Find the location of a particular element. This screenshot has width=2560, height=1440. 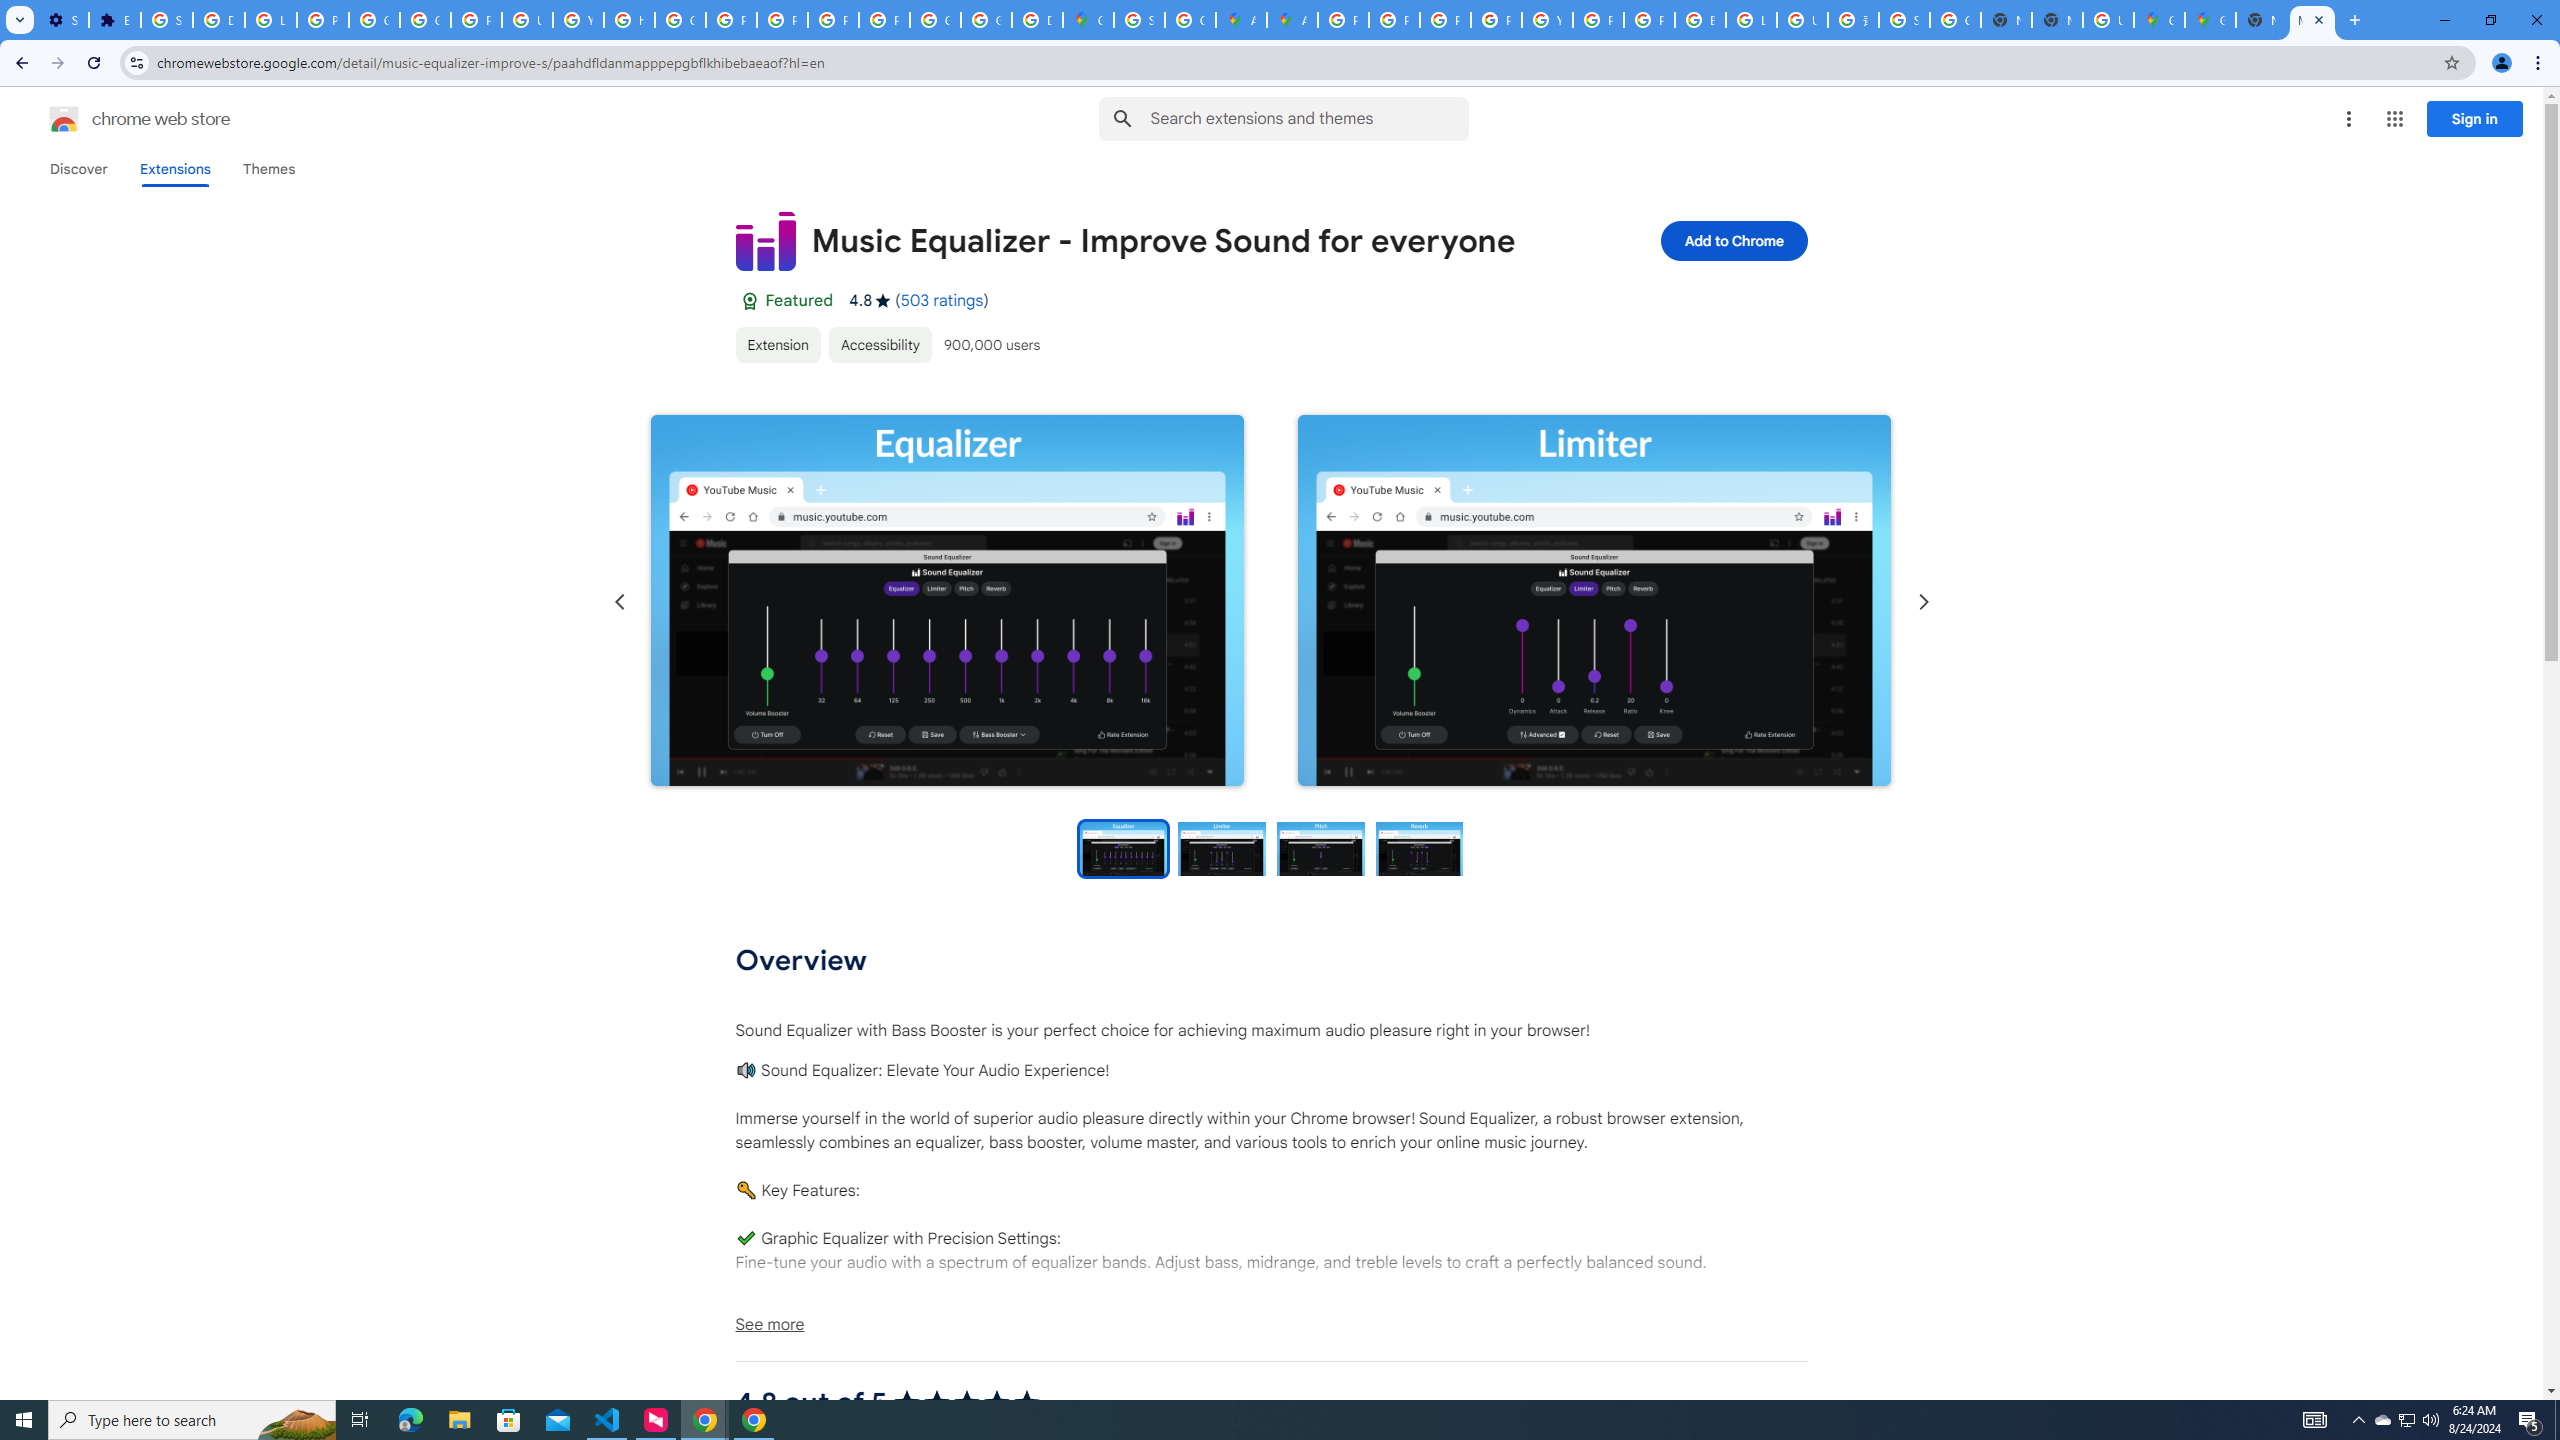

Discover is located at coordinates (78, 169).